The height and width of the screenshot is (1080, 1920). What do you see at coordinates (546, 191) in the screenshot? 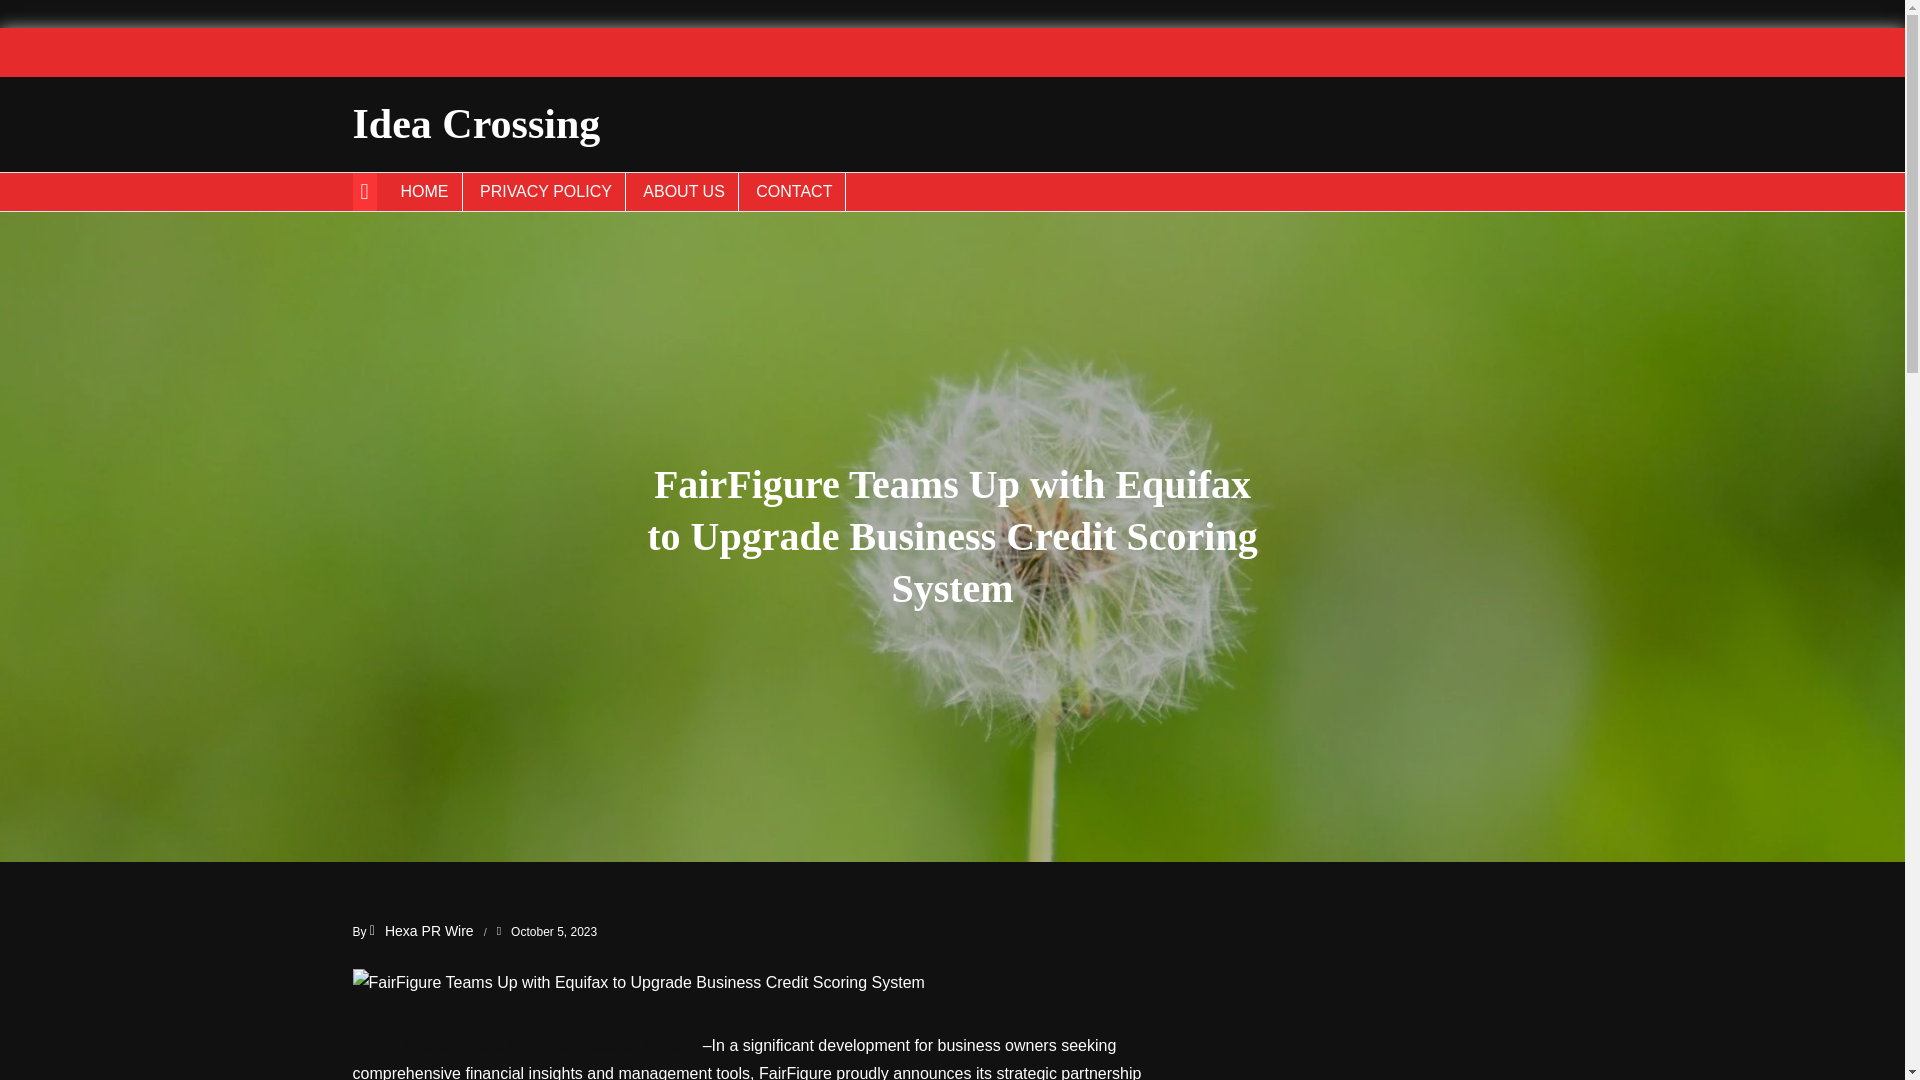
I see `PRIVACY POLICY` at bounding box center [546, 191].